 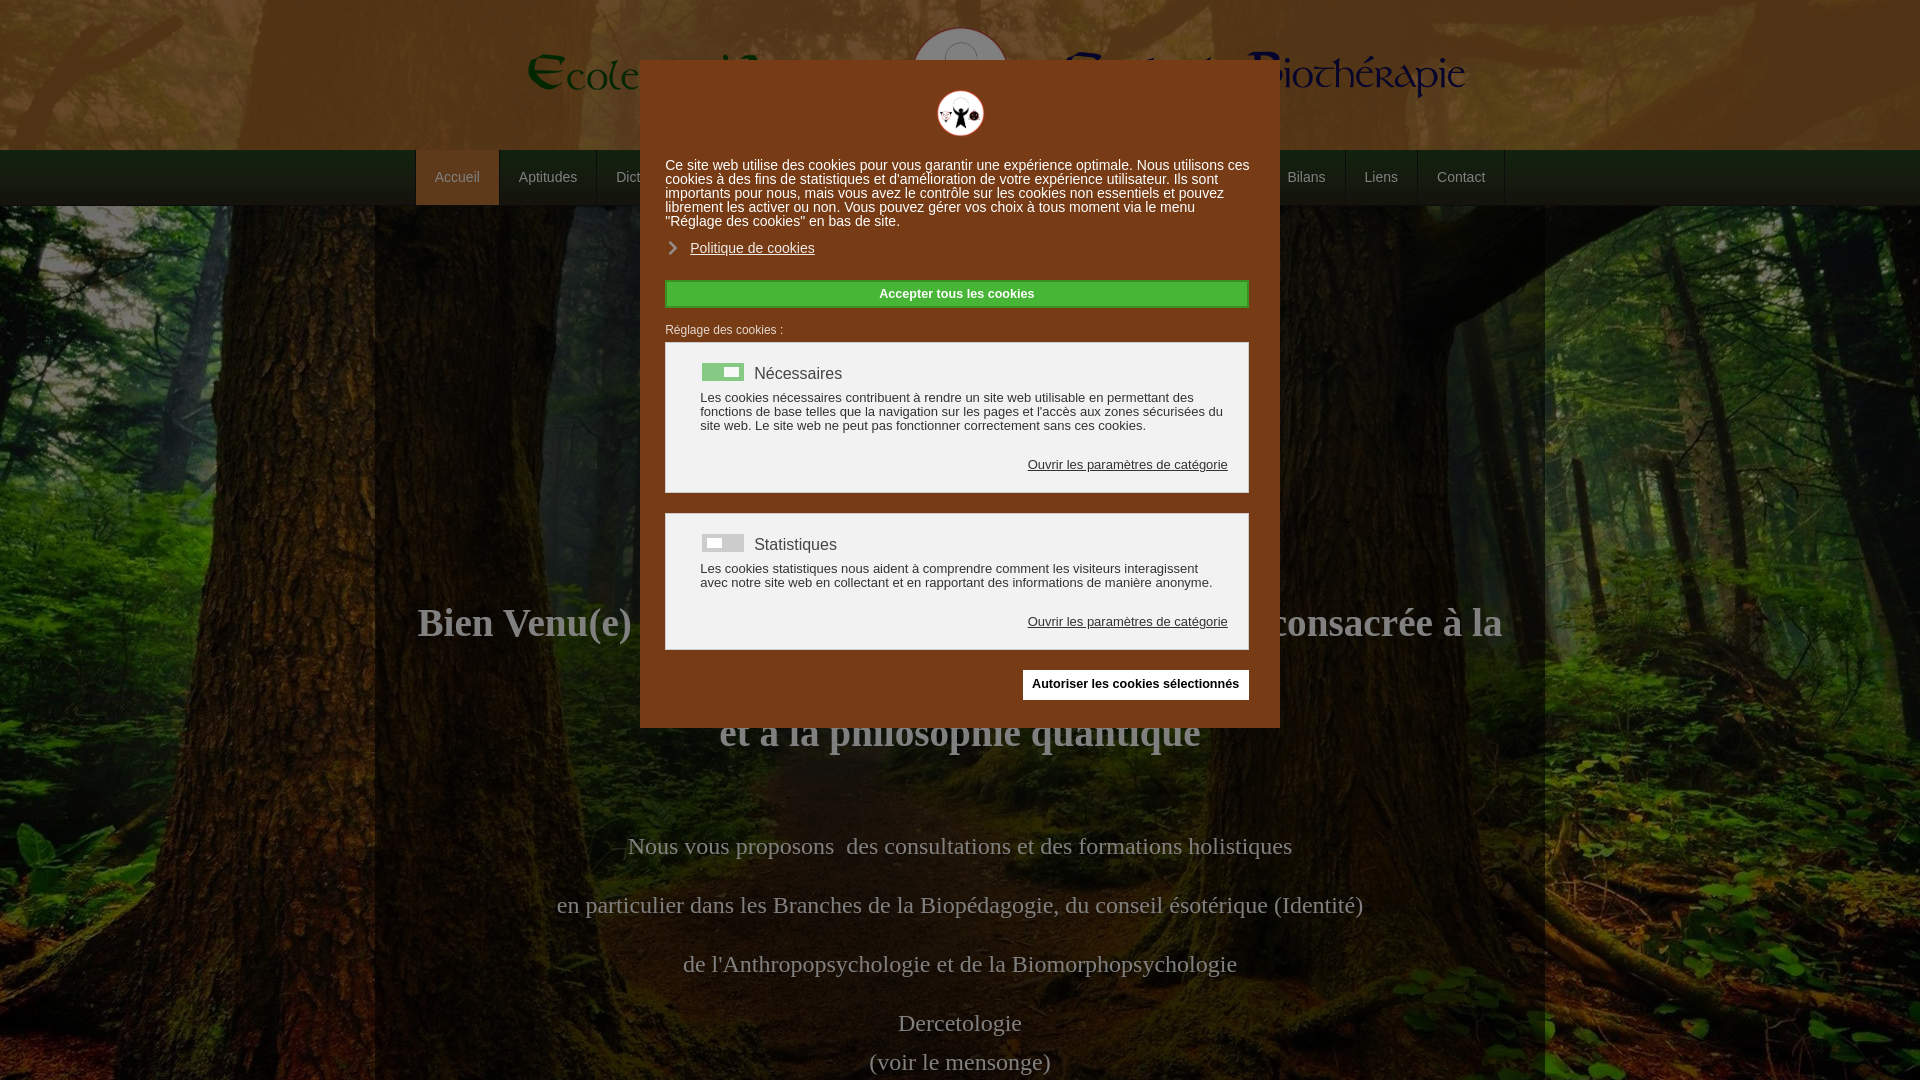 I want to click on Contact, so click(x=1460, y=178).